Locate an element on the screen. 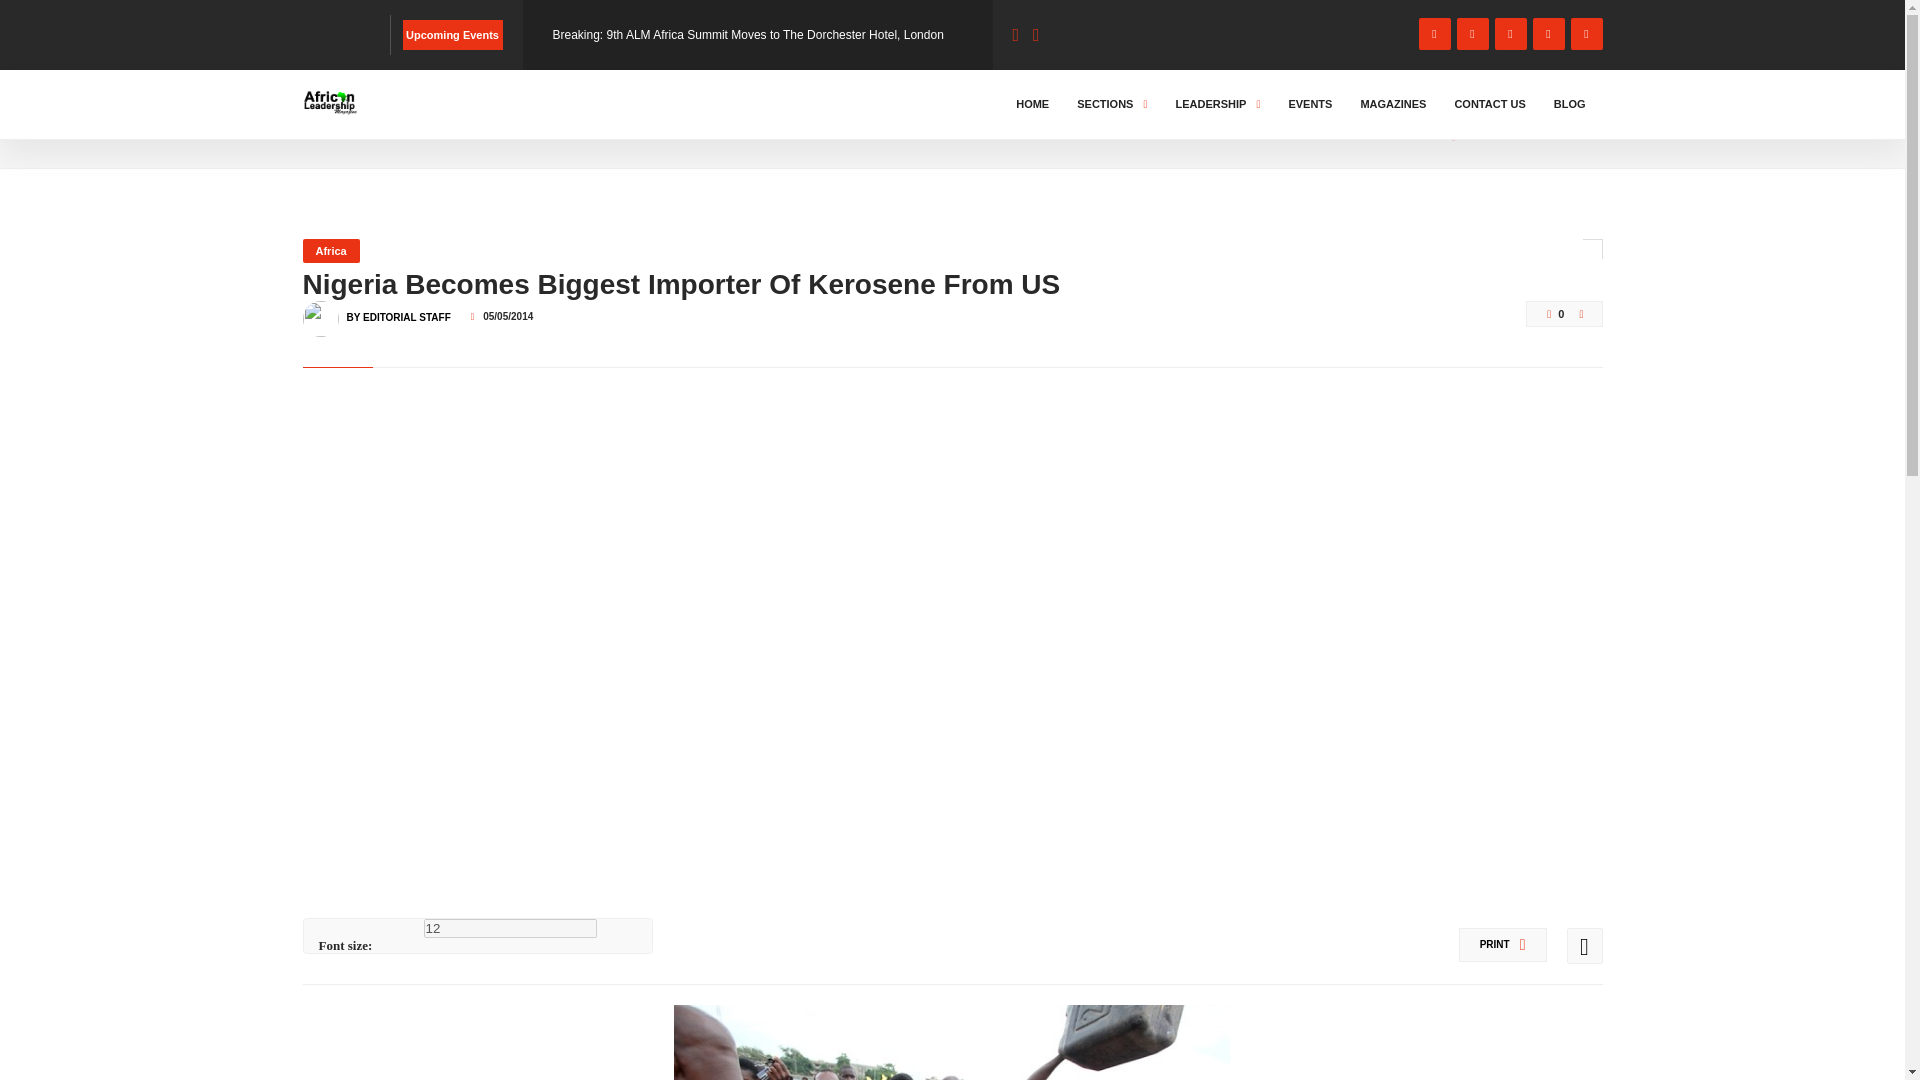 The width and height of the screenshot is (1920, 1080). EVENTS is located at coordinates (1309, 104).